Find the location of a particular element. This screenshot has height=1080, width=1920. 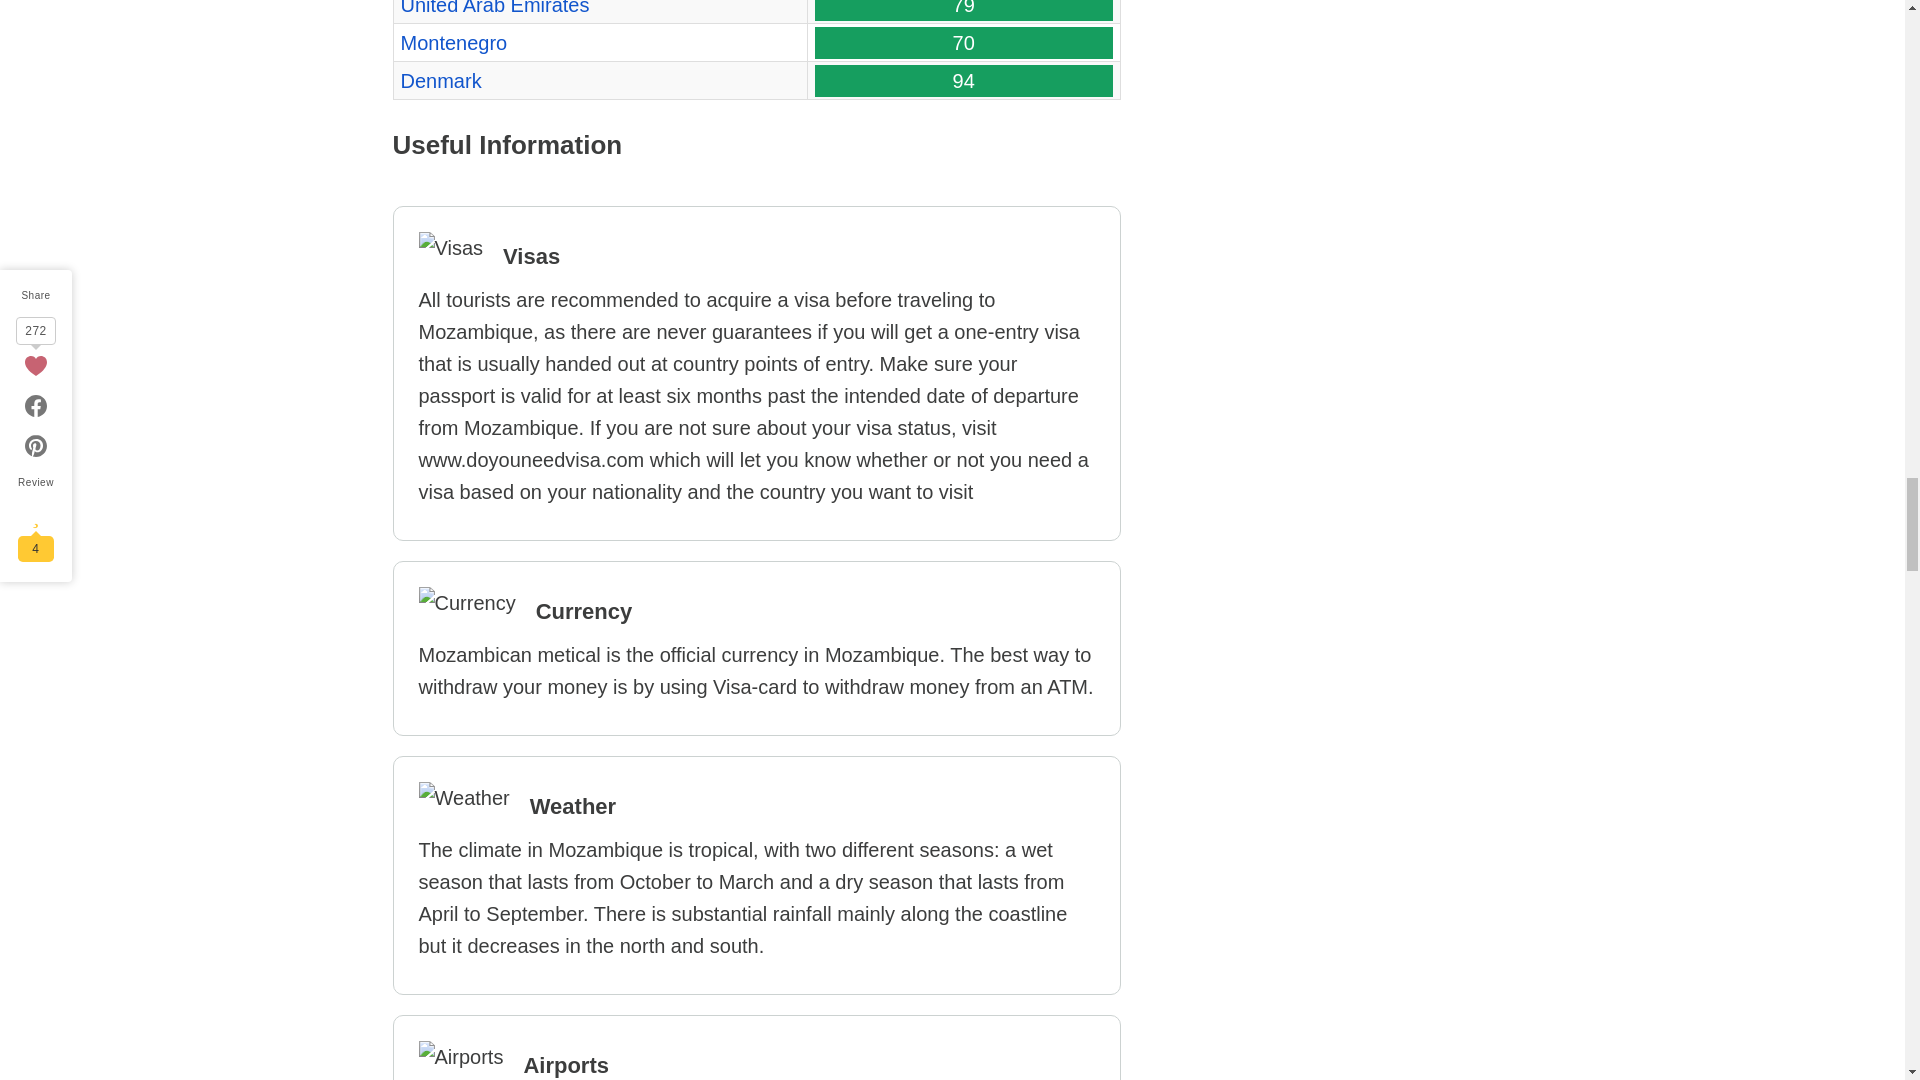

United Arab Emirates is located at coordinates (494, 8).